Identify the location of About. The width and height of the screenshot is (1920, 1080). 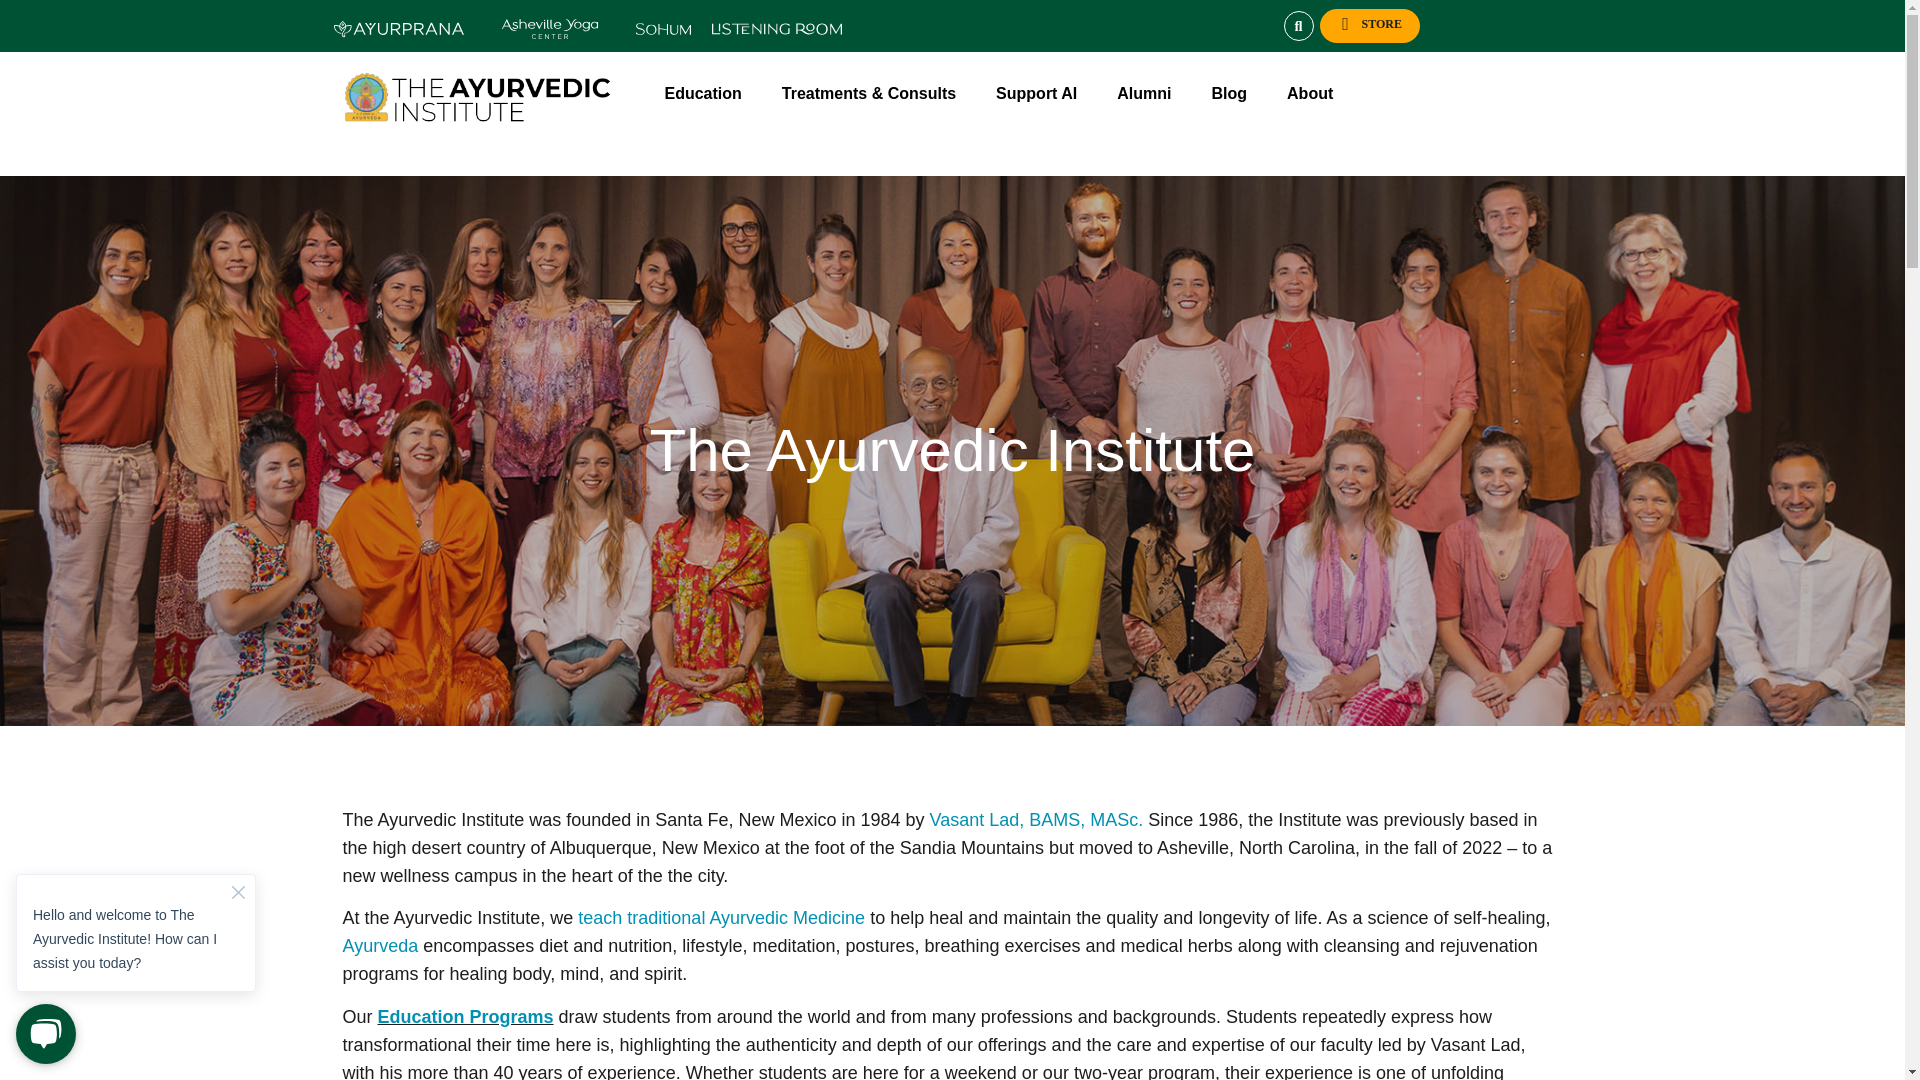
(1314, 94).